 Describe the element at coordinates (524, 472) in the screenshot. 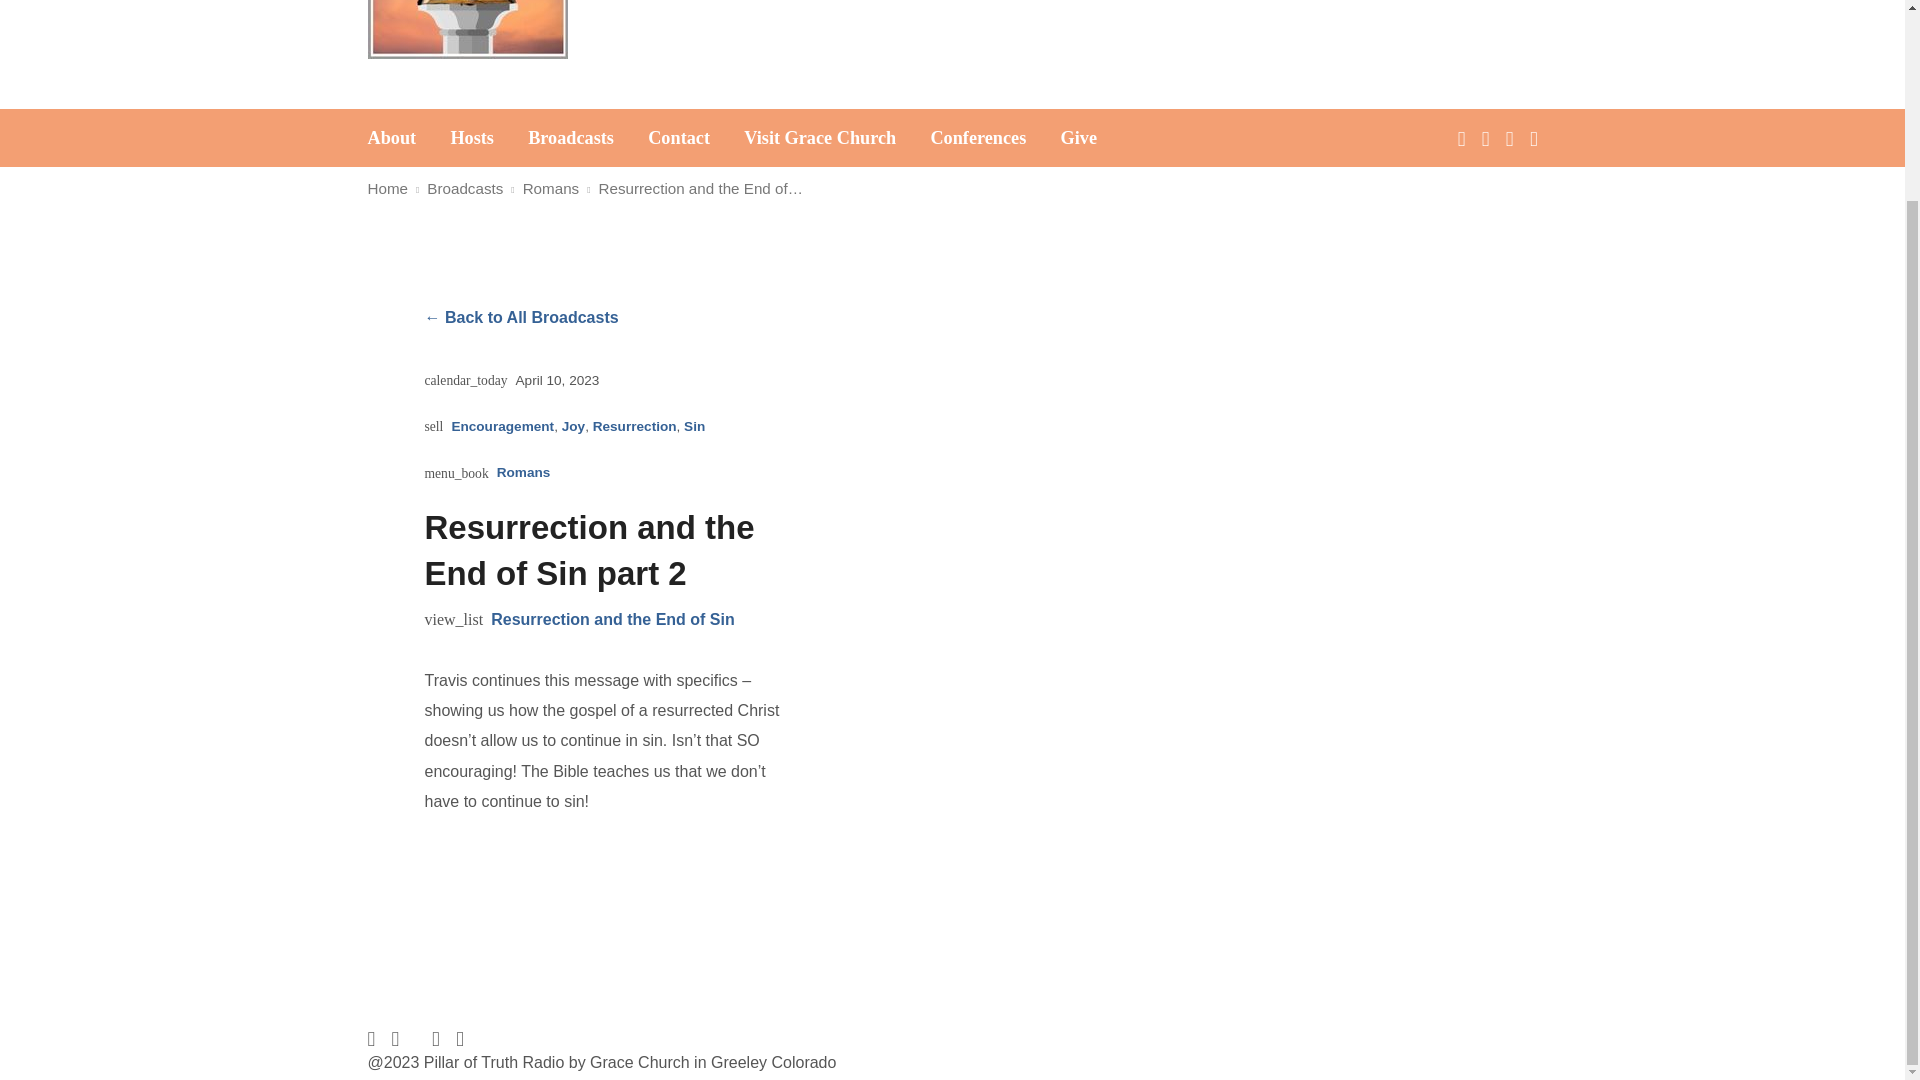

I see `Romans` at that location.